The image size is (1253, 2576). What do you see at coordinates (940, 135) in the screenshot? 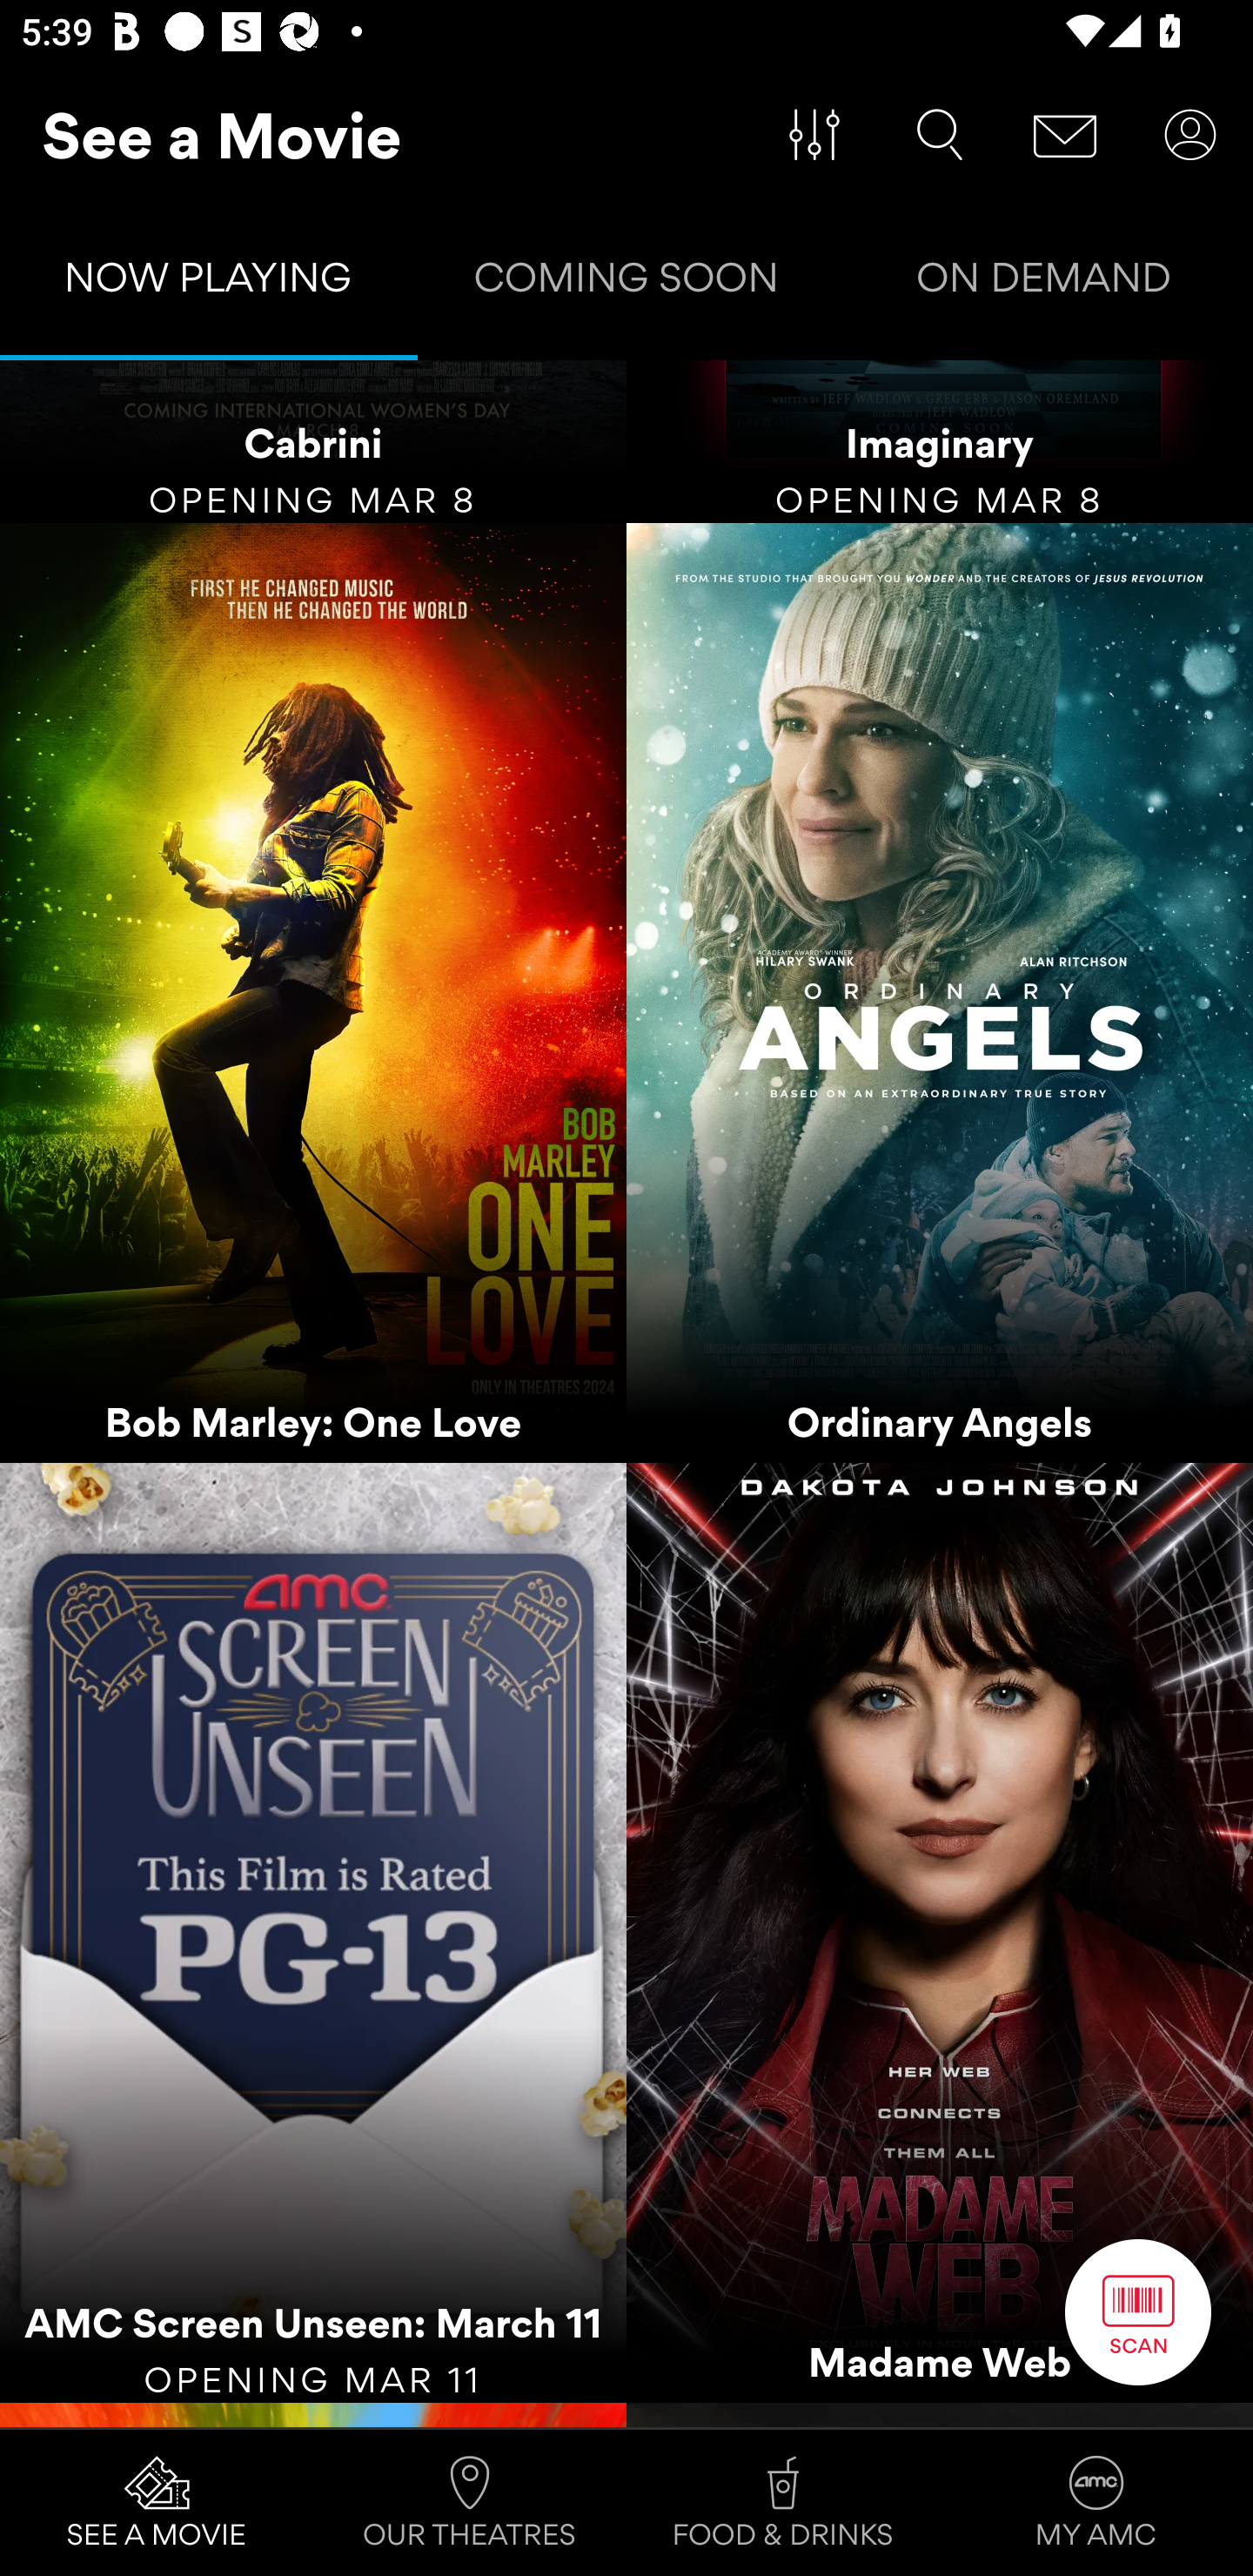
I see `Search` at bounding box center [940, 135].